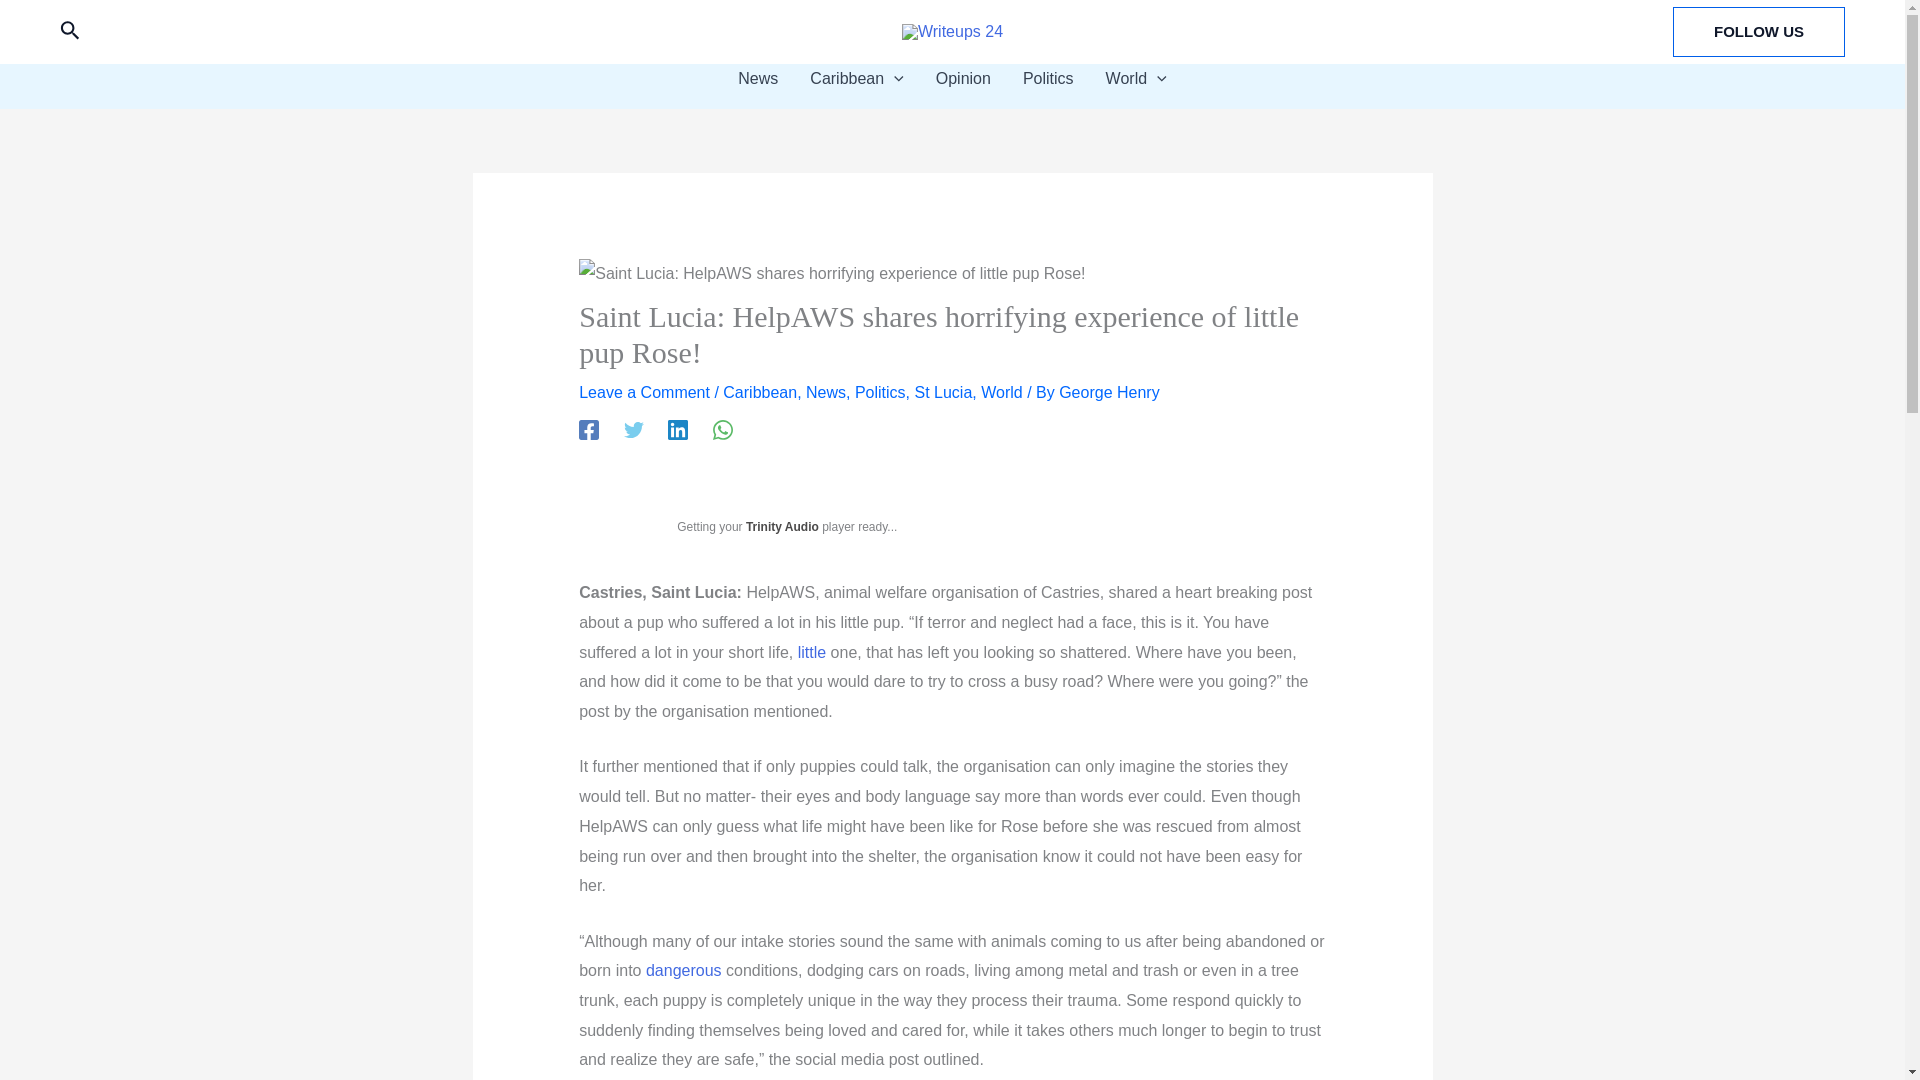 Image resolution: width=1920 pixels, height=1080 pixels. I want to click on World, so click(1002, 392).